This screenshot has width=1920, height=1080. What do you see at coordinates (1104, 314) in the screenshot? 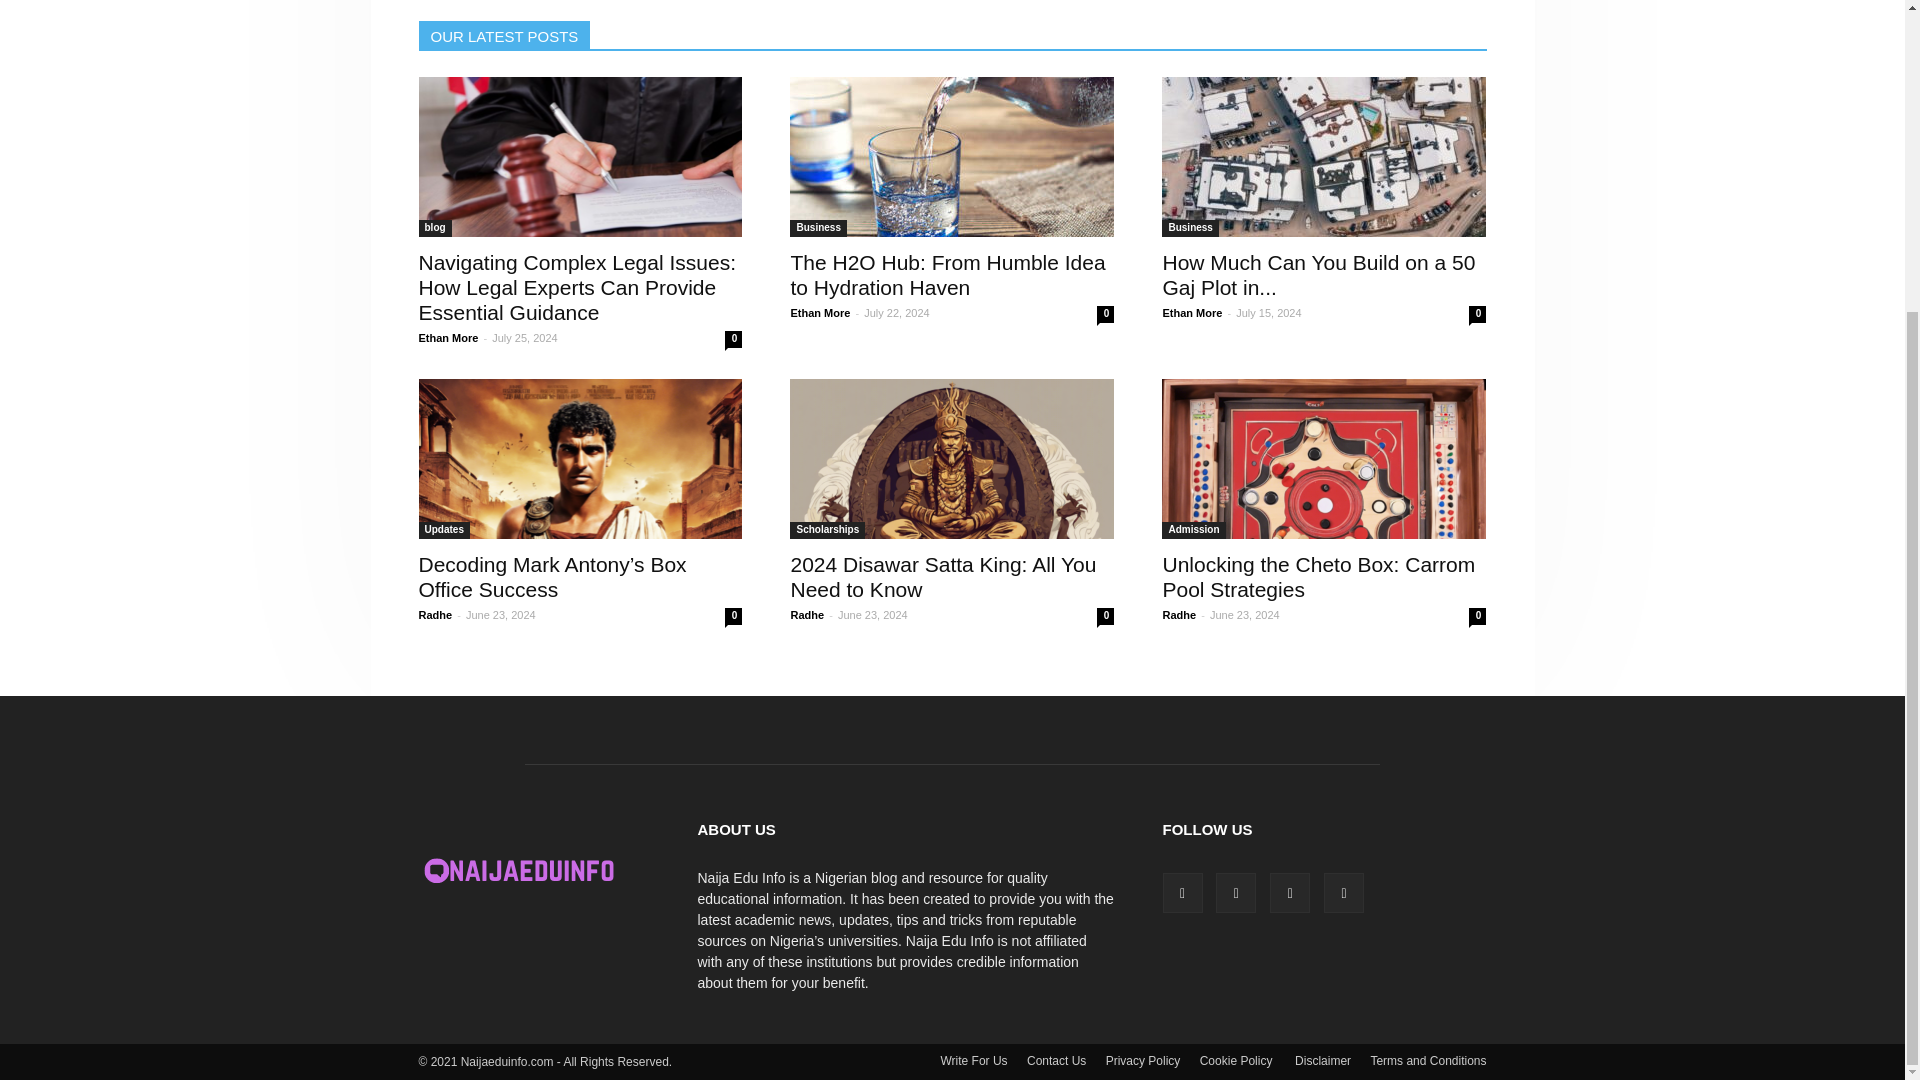
I see `0` at bounding box center [1104, 314].